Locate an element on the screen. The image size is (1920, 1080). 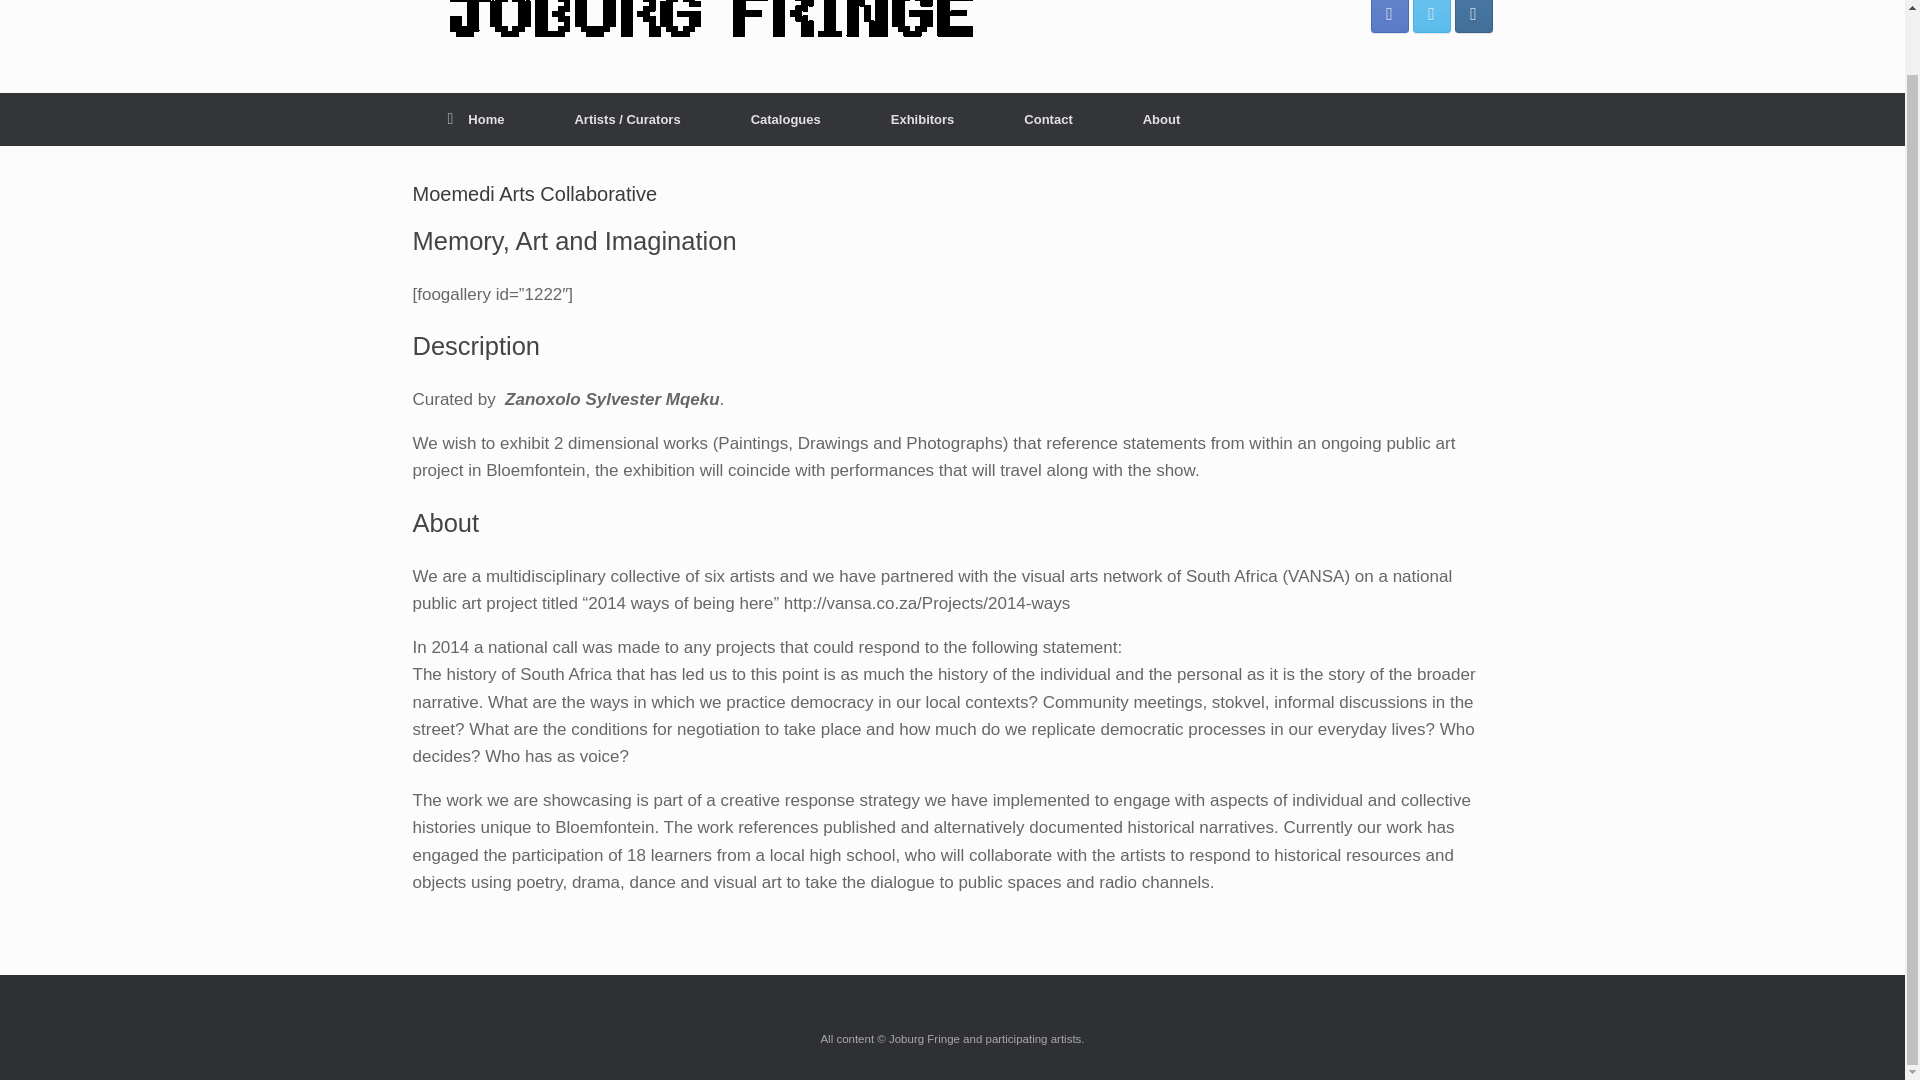
Contact is located at coordinates (1048, 118).